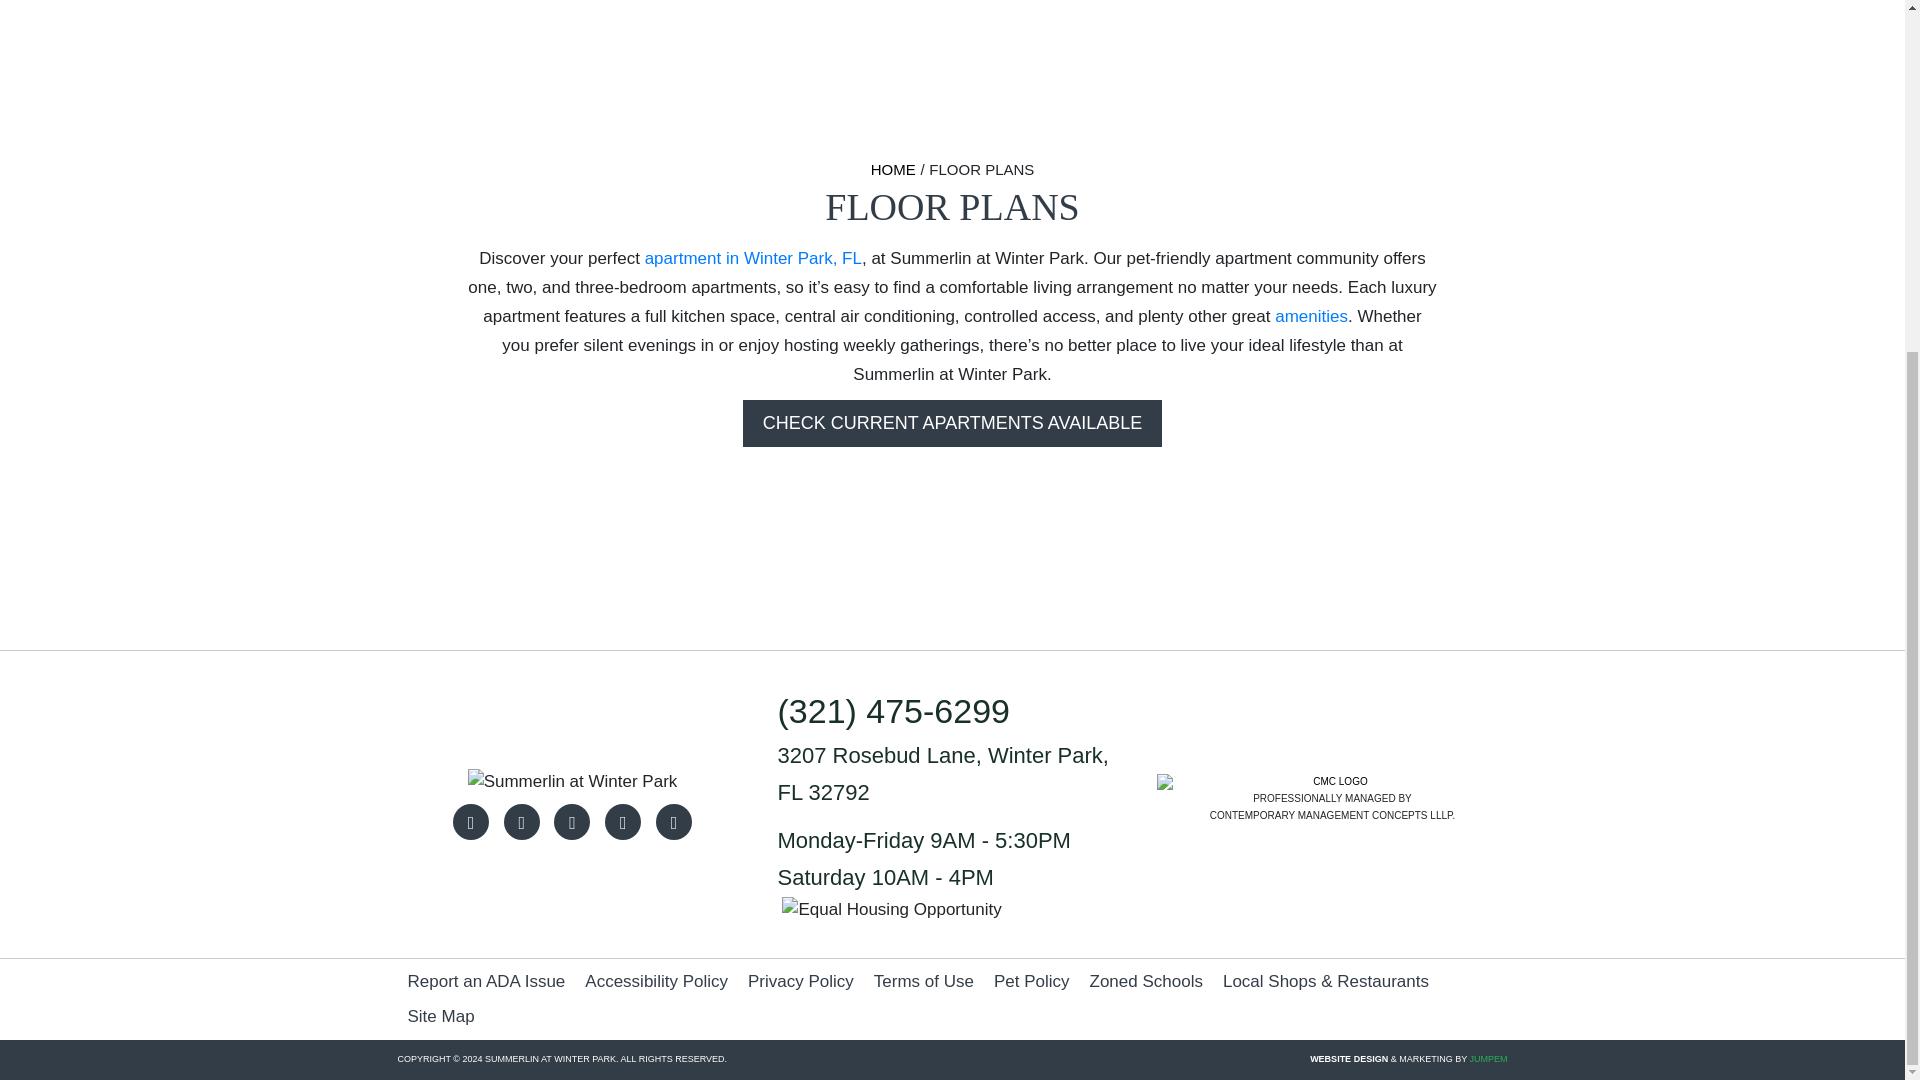 The image size is (1920, 1080). I want to click on HOME, so click(893, 169).